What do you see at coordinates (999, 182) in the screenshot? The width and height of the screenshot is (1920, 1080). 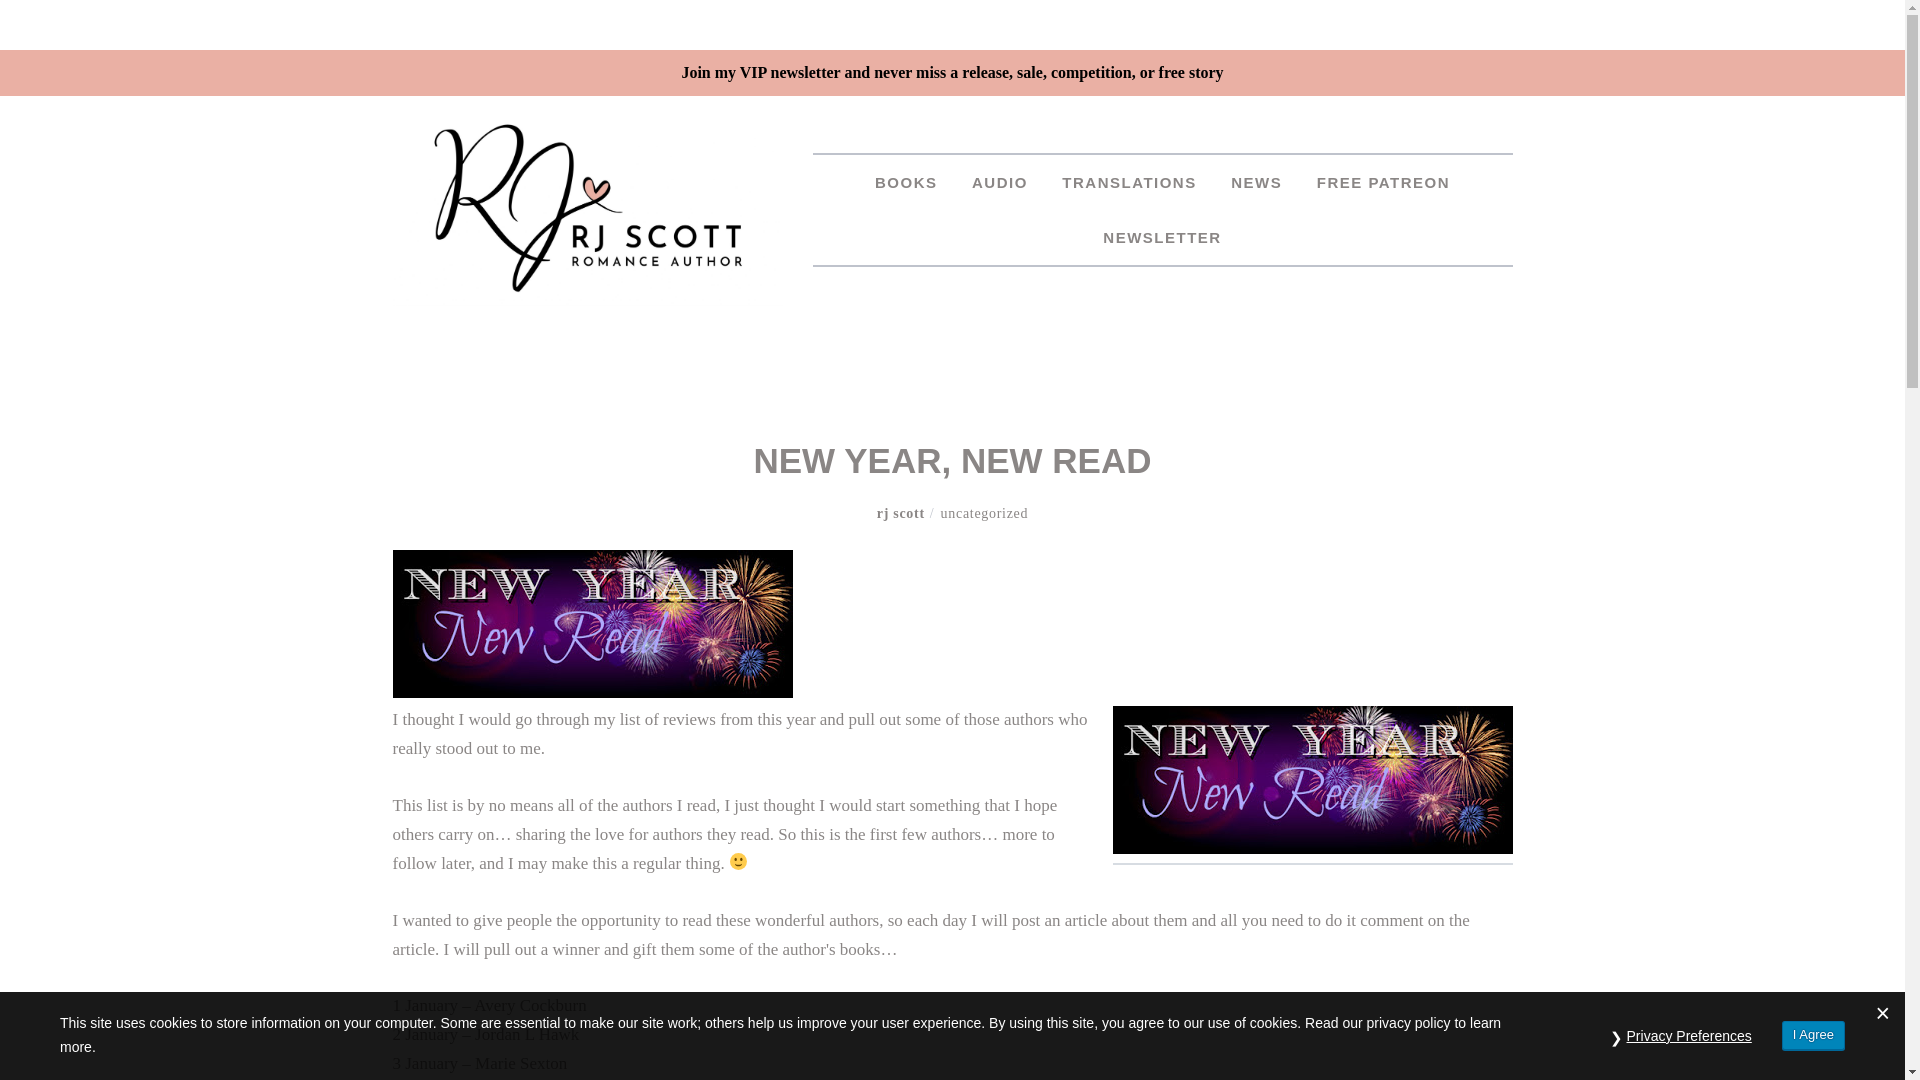 I see `AUDIO` at bounding box center [999, 182].